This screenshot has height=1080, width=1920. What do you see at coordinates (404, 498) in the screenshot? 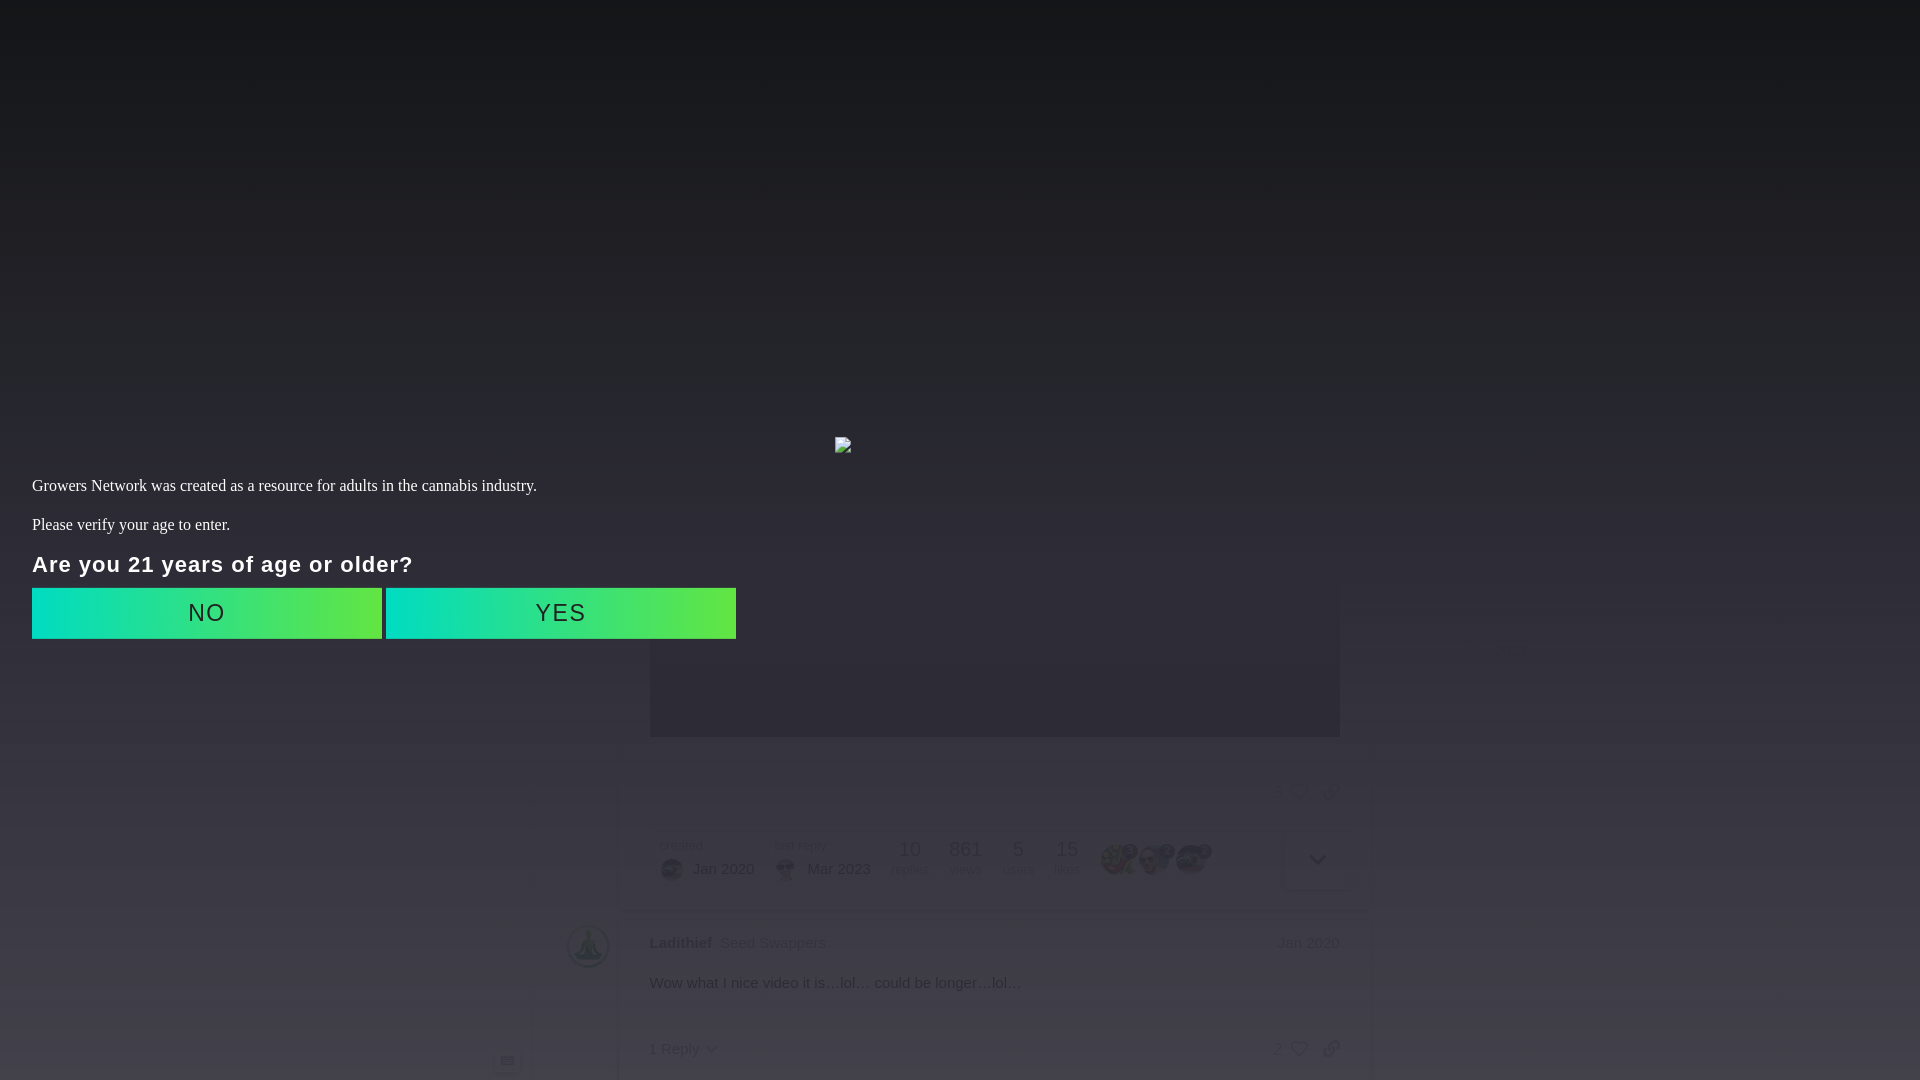
I see `Educational` at bounding box center [404, 498].